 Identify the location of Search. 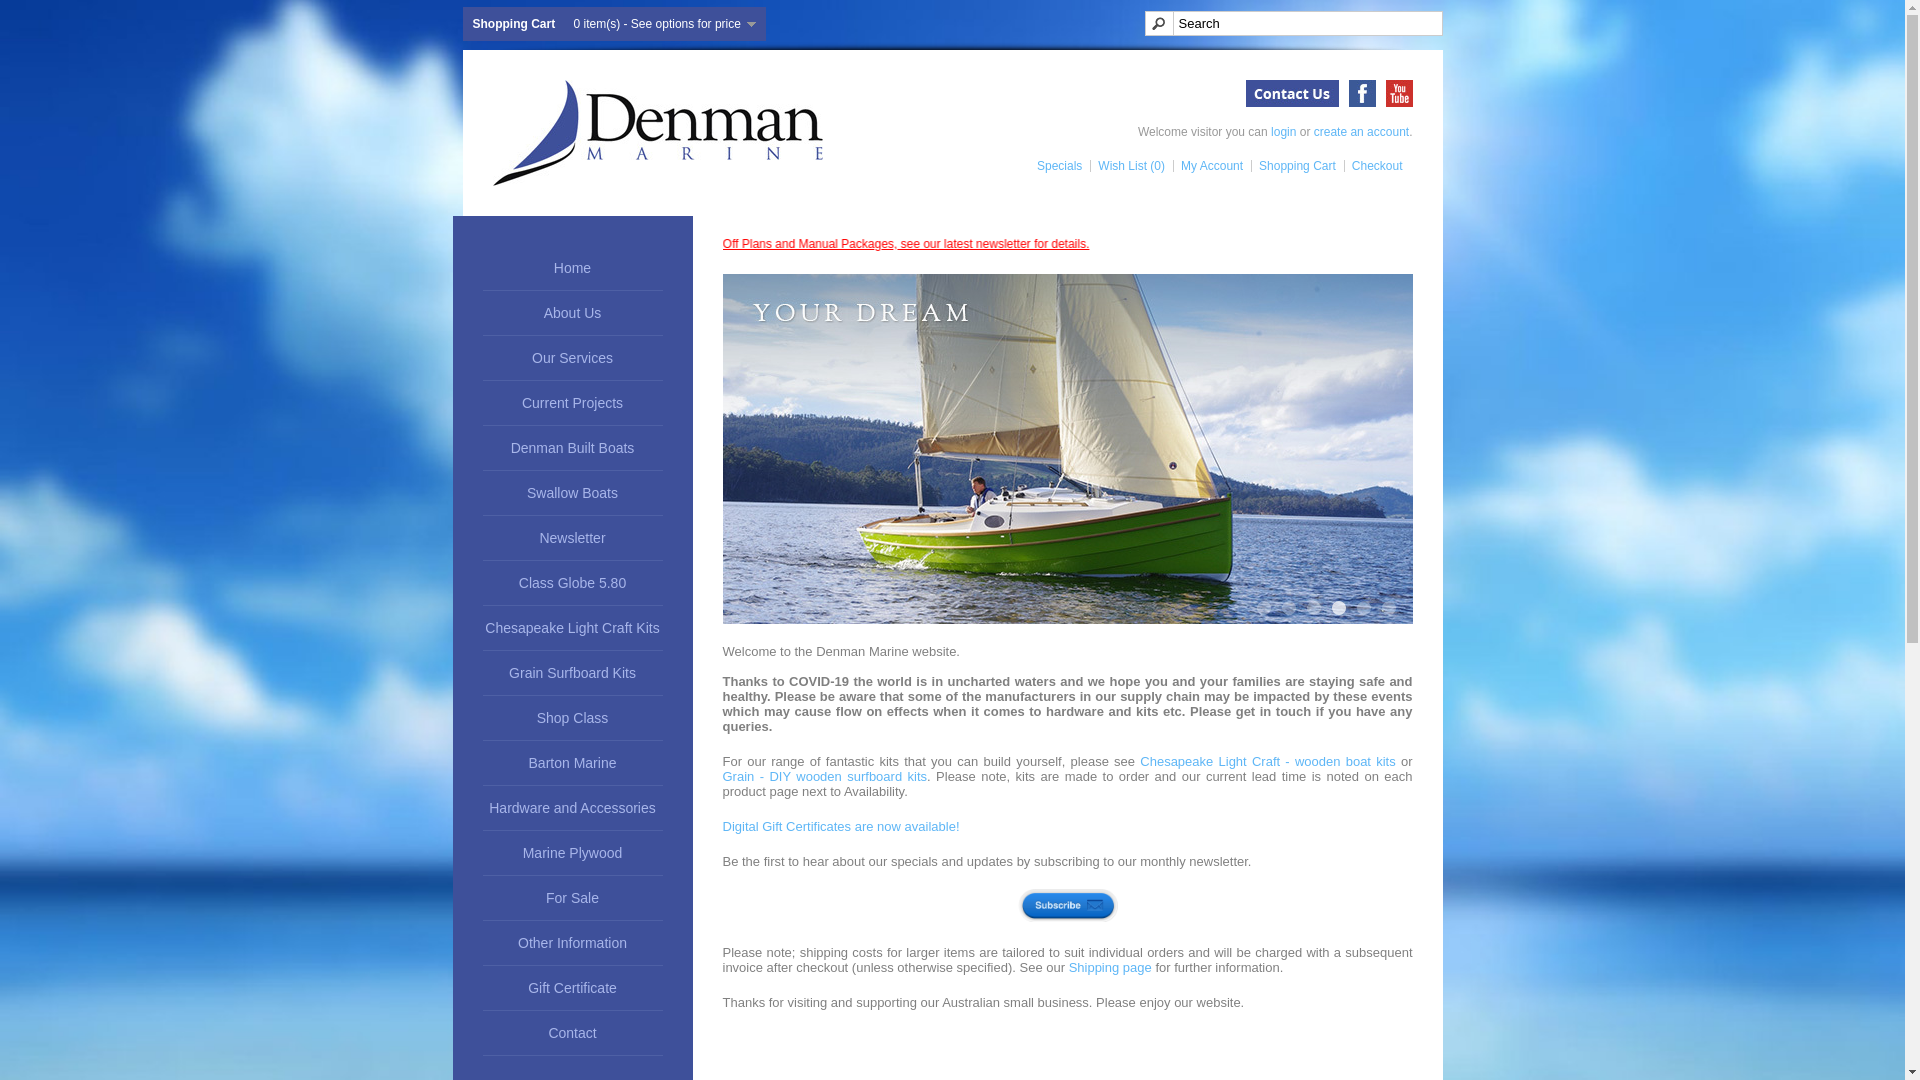
(1293, 24).